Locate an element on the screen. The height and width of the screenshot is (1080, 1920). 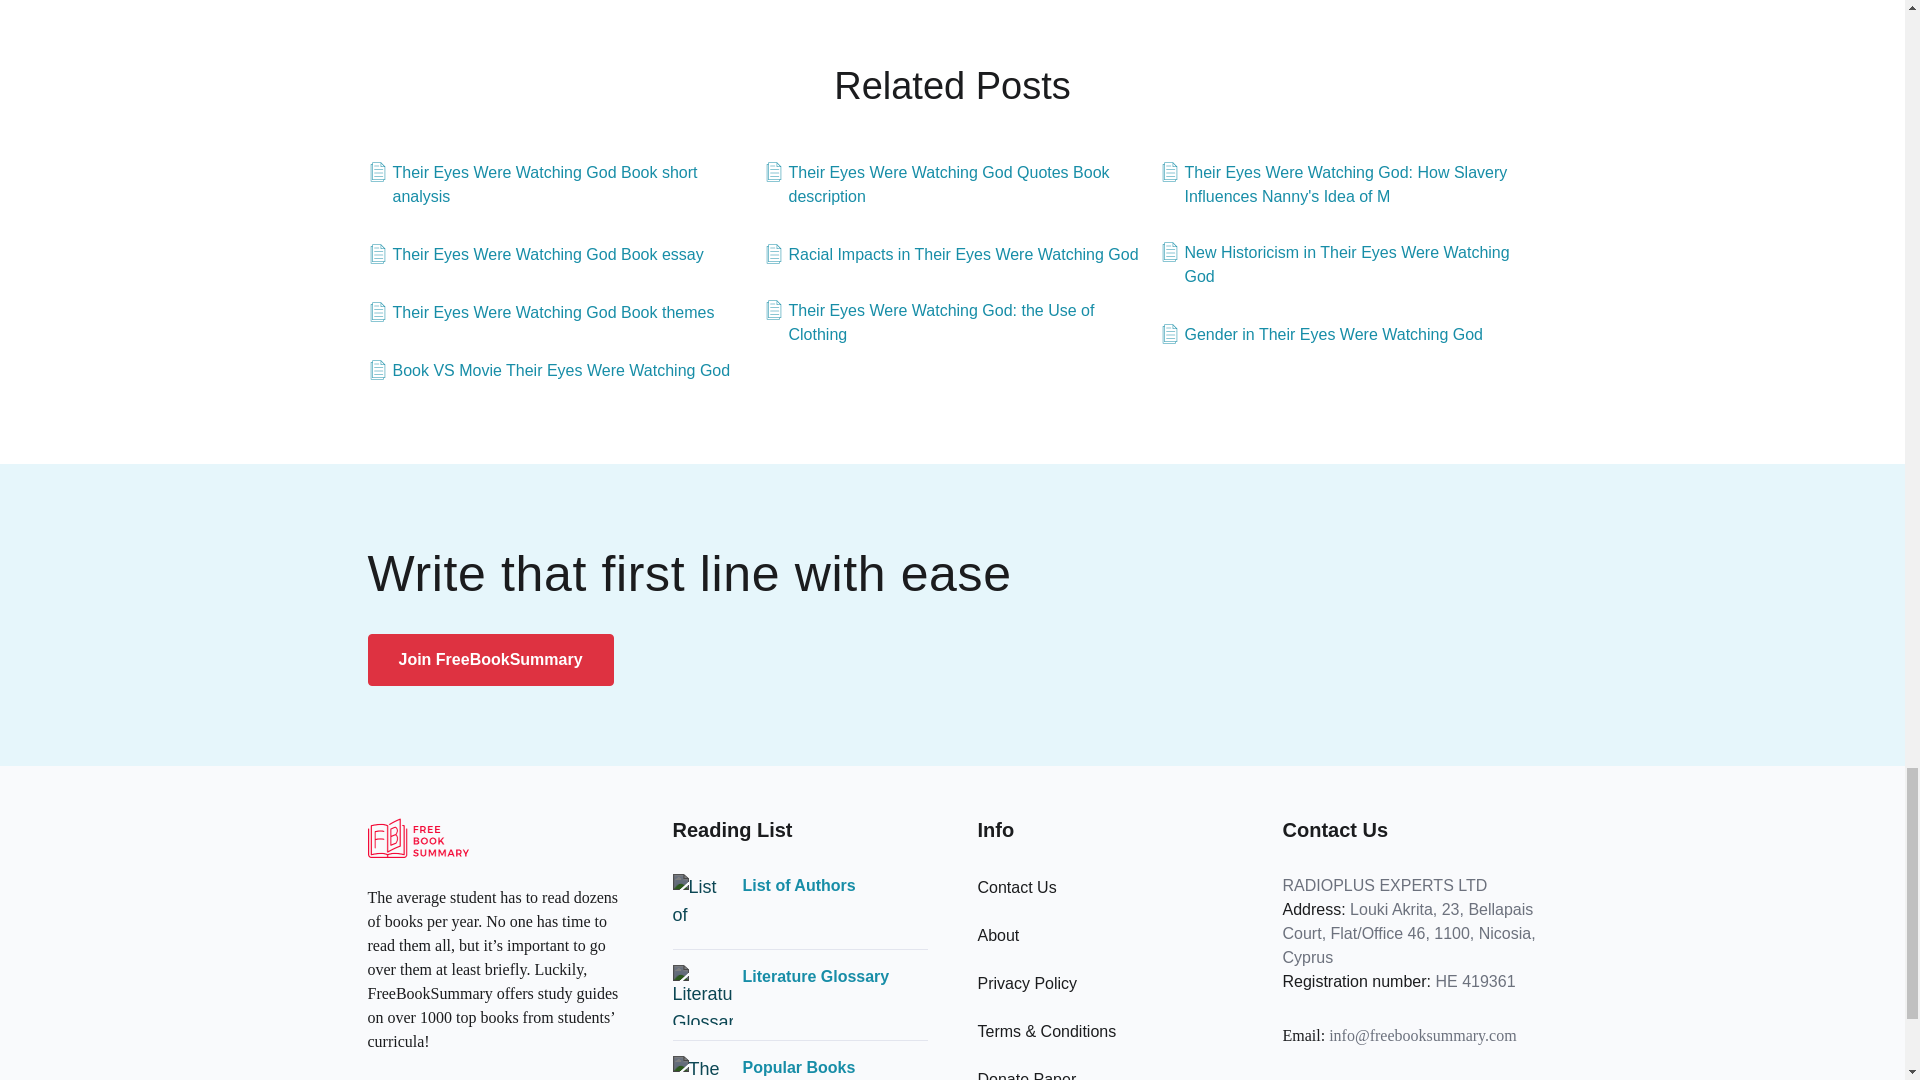
Their Eyes Were Watching God Book themes is located at coordinates (541, 313).